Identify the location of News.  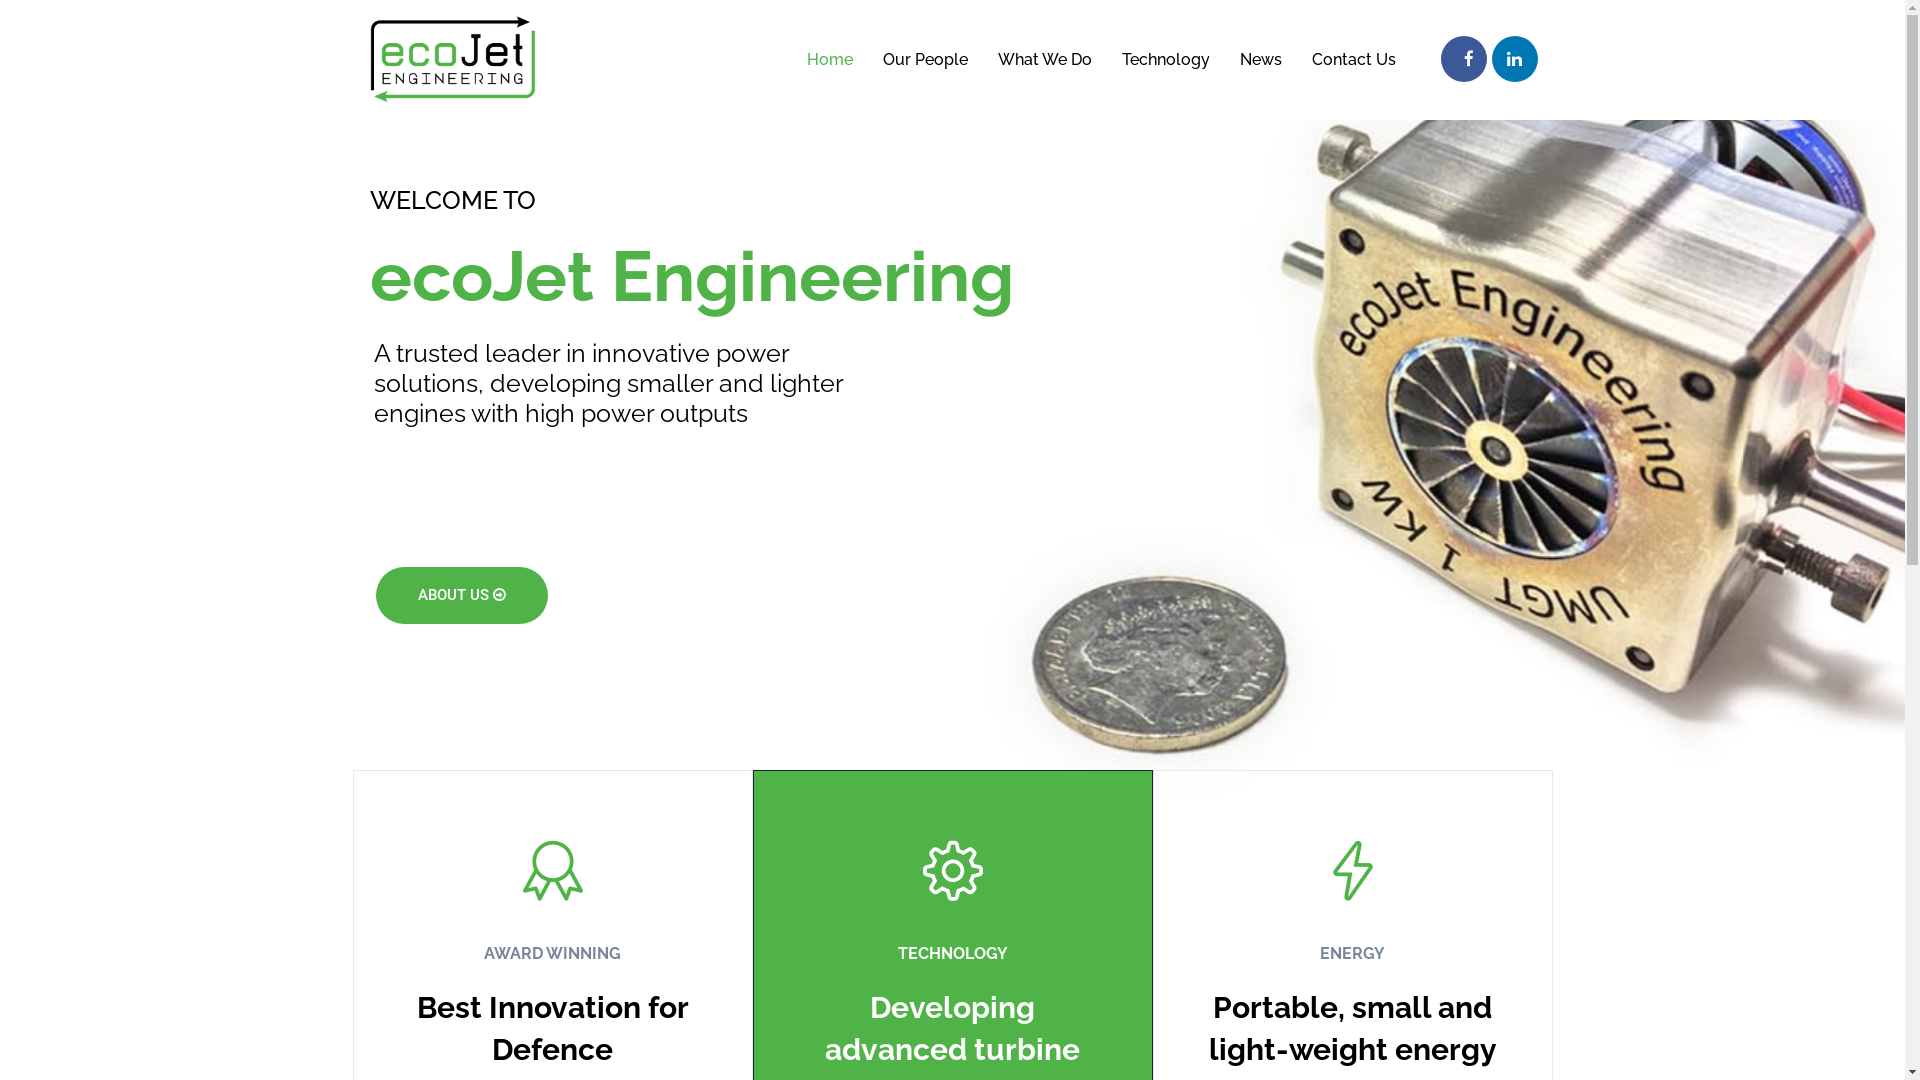
(1260, 60).